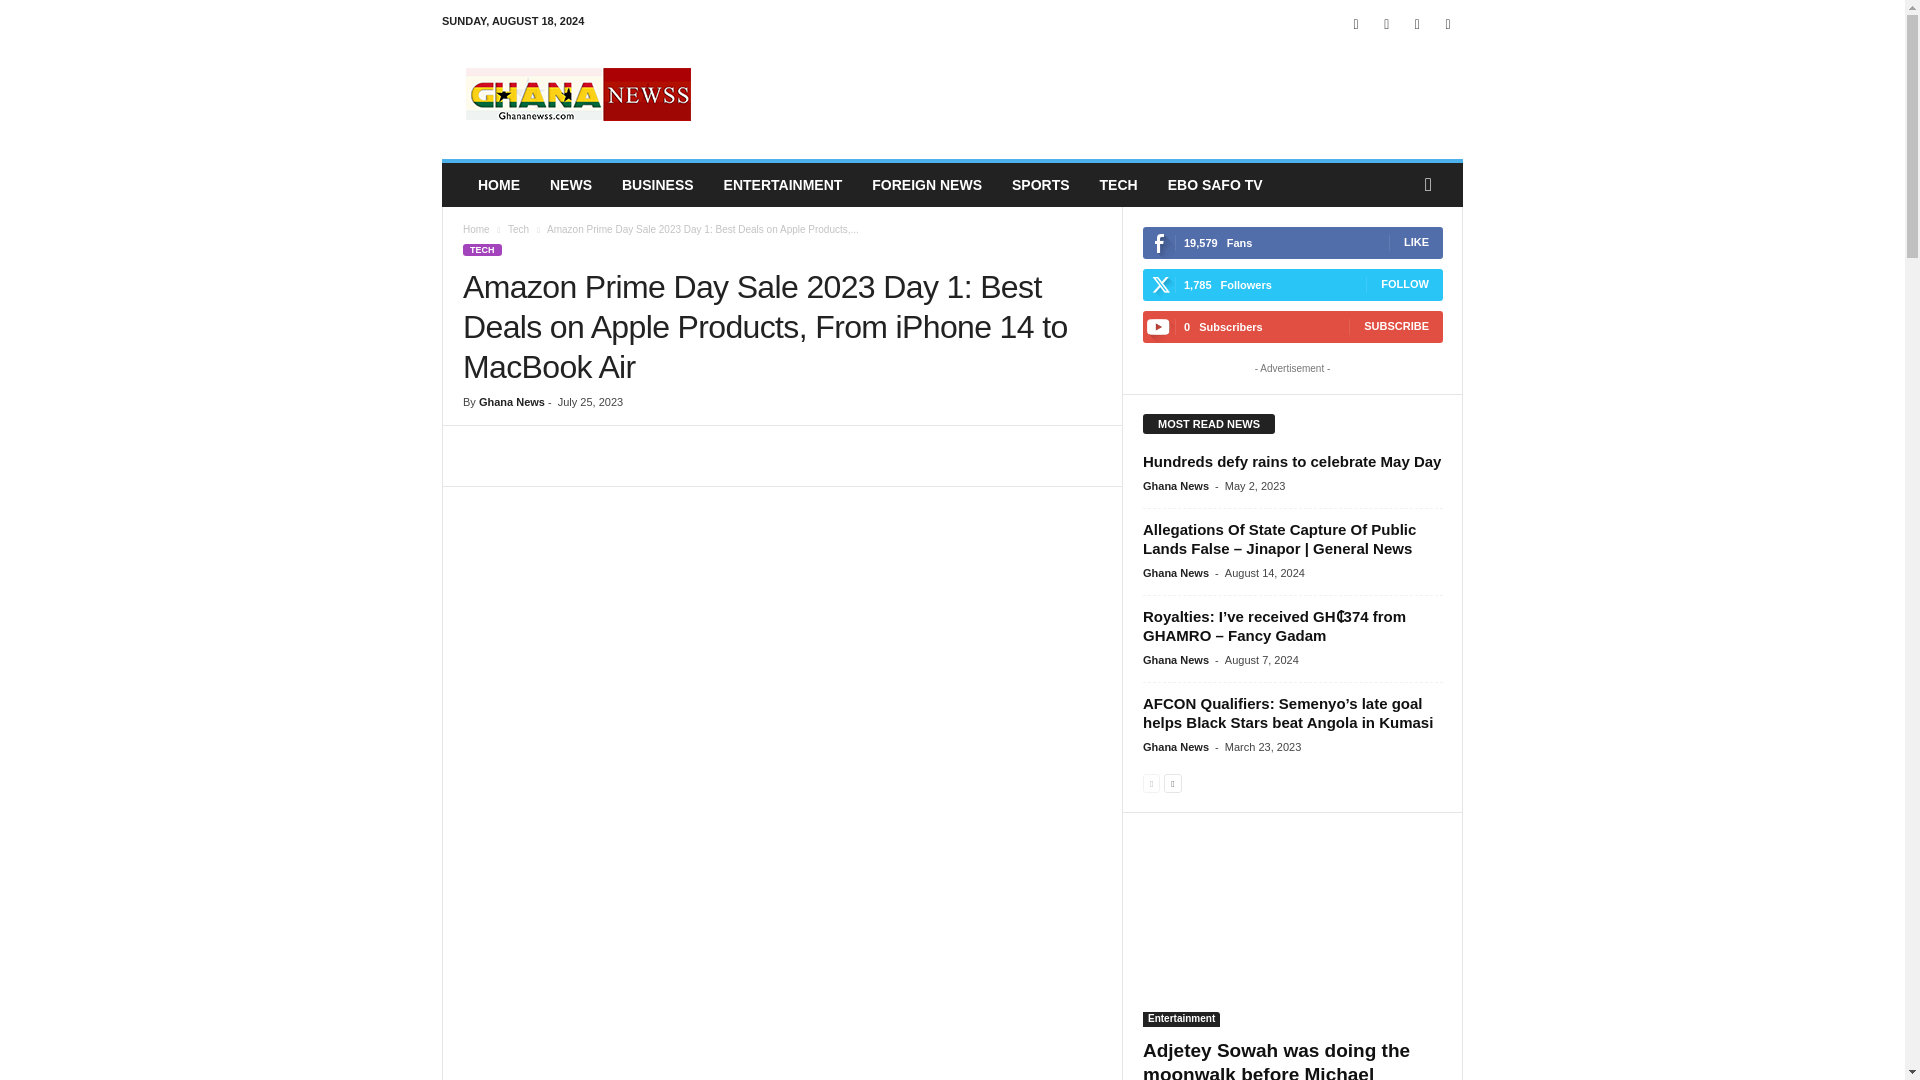  I want to click on HOME, so click(498, 185).